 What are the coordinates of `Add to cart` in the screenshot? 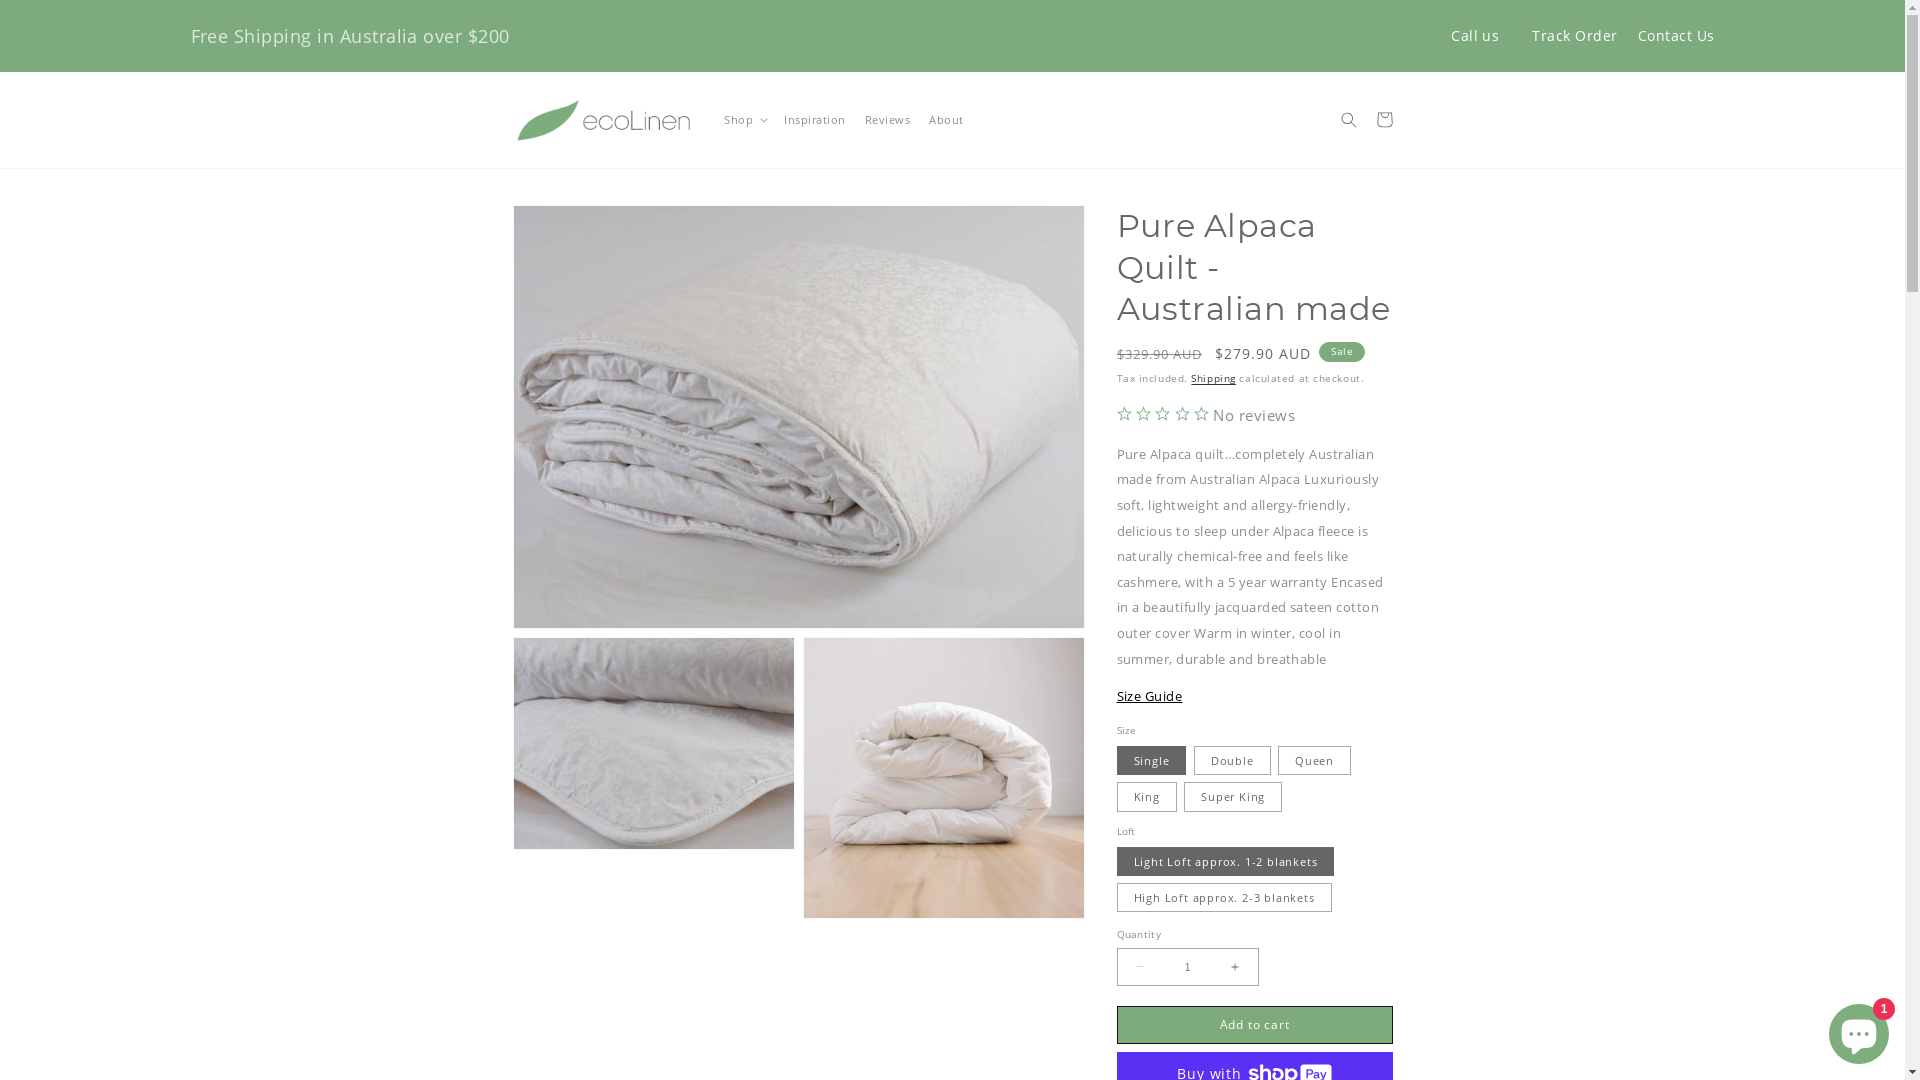 It's located at (1254, 1025).